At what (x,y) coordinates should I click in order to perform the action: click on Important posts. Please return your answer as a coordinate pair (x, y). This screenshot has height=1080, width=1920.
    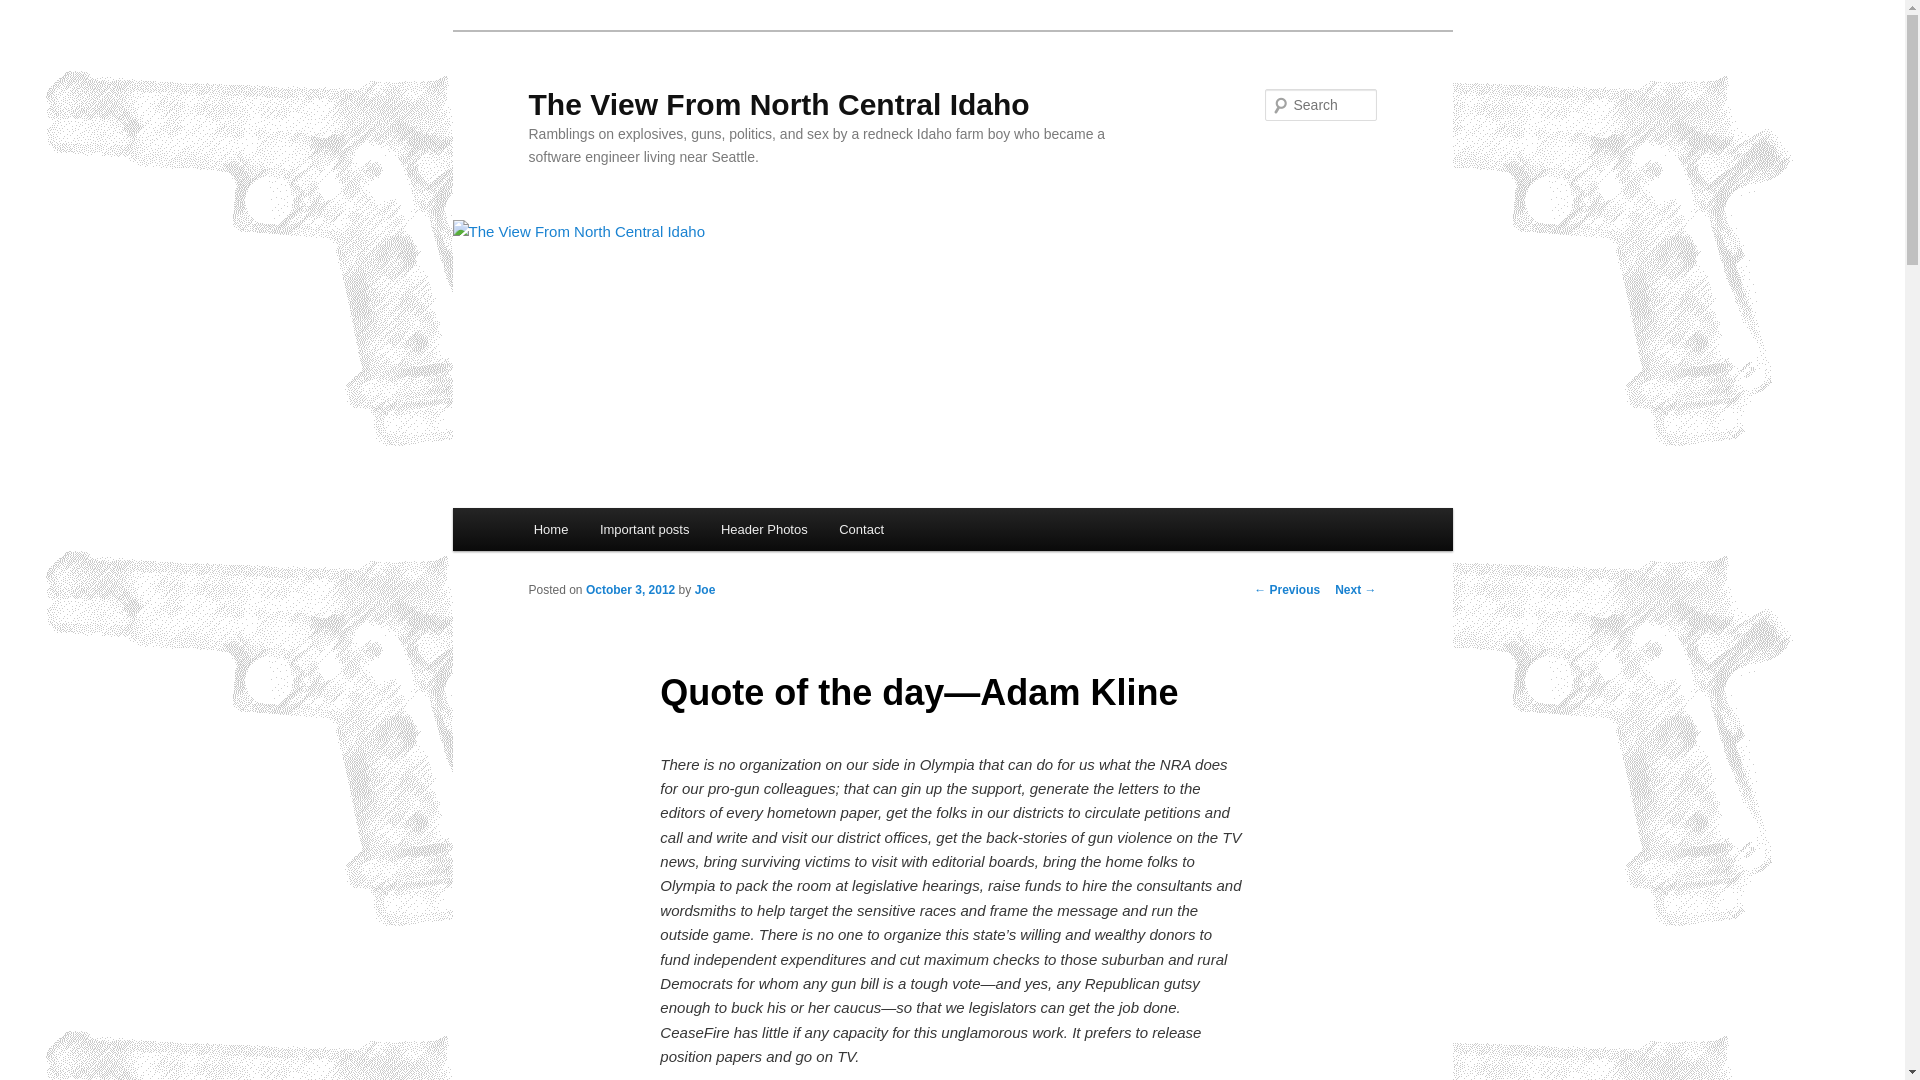
    Looking at the image, I should click on (644, 528).